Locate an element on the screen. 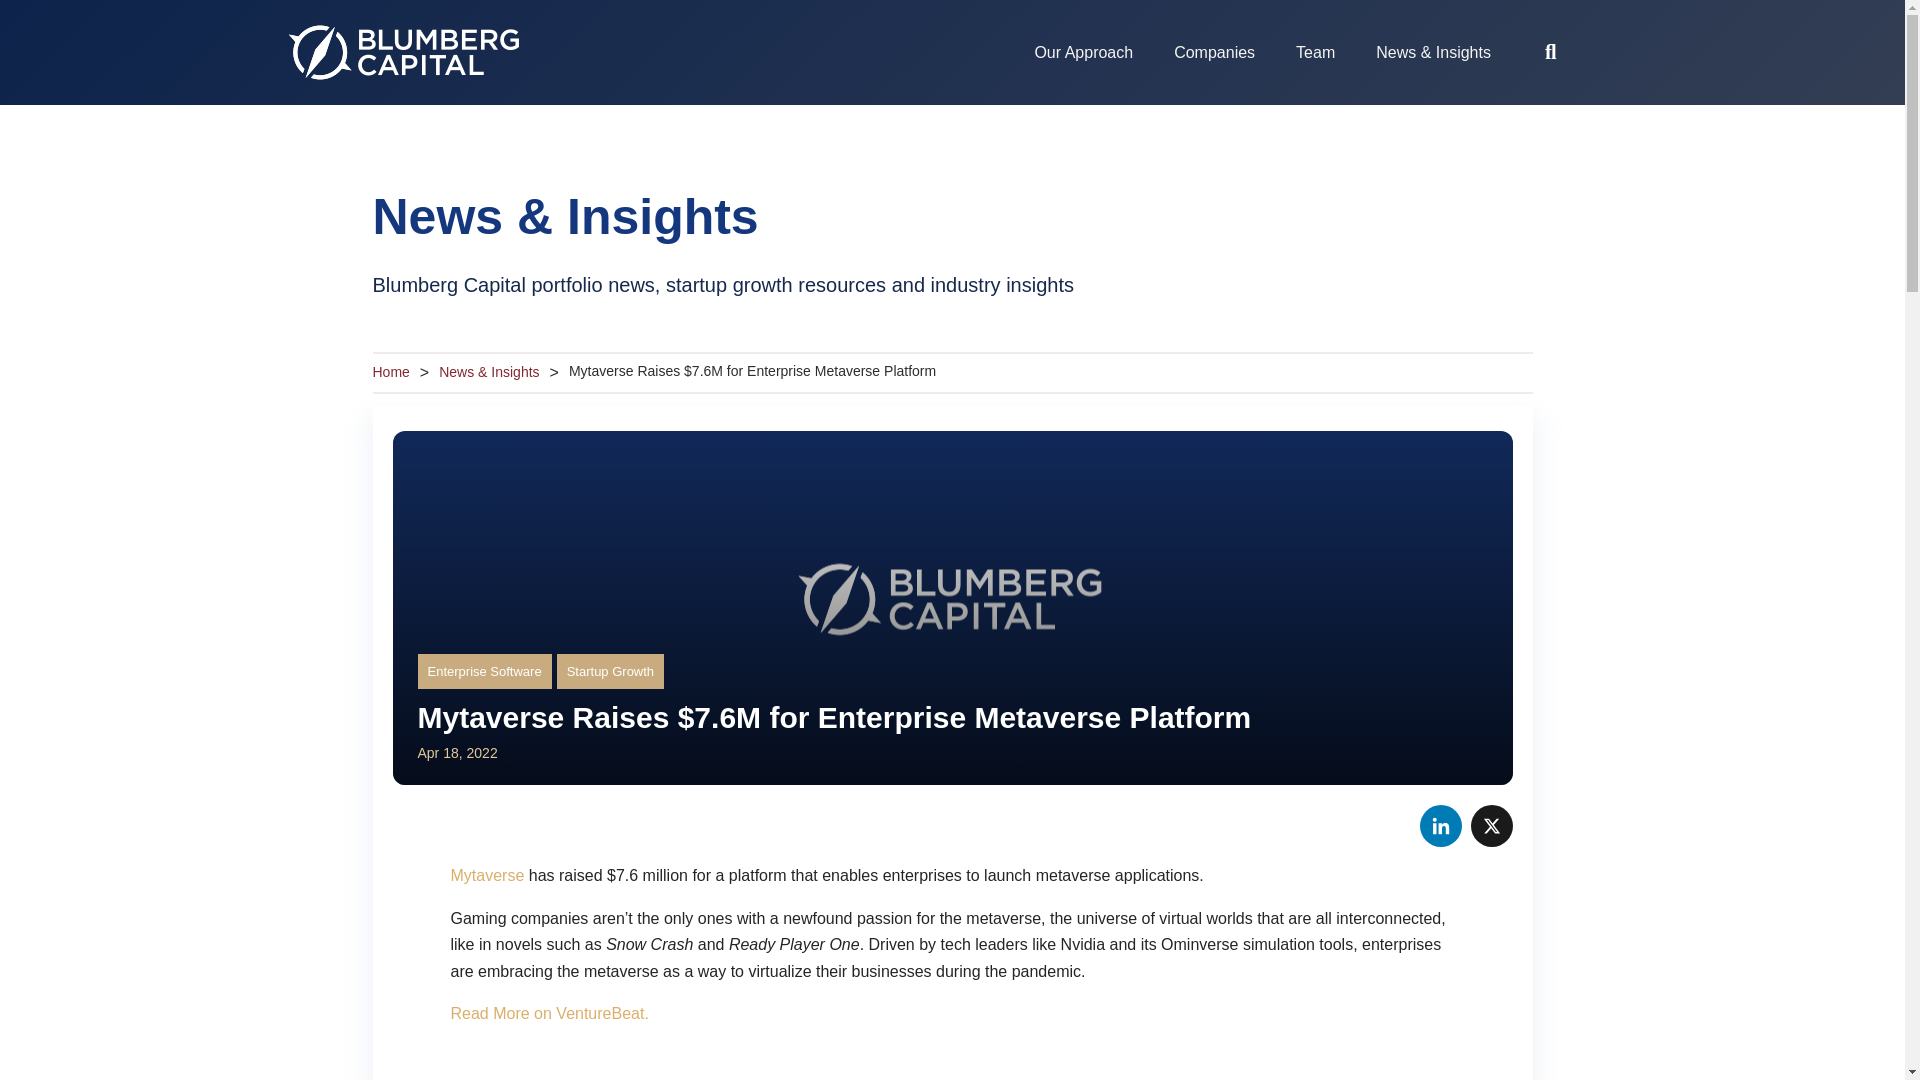 This screenshot has width=1920, height=1080. X is located at coordinates (1486, 833).